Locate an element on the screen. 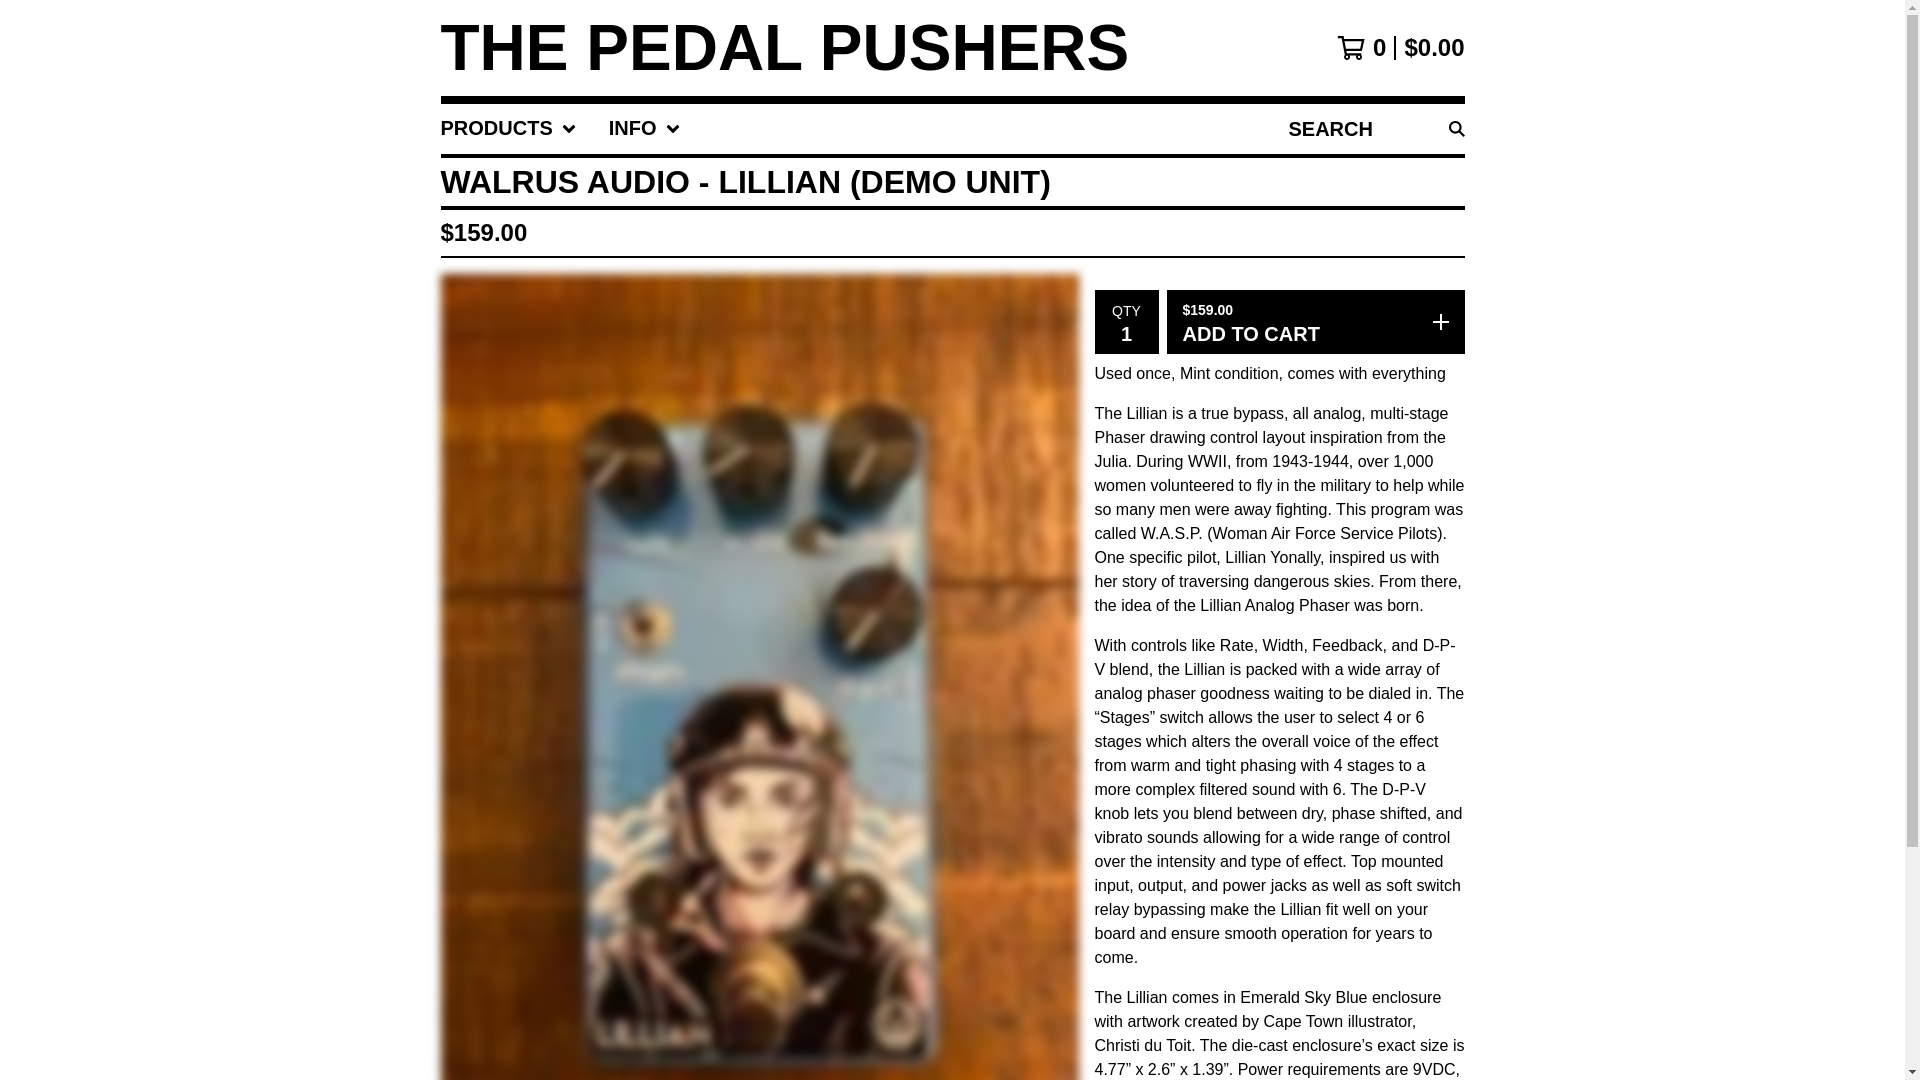 This screenshot has width=1920, height=1080. View cart is located at coordinates (1400, 48).